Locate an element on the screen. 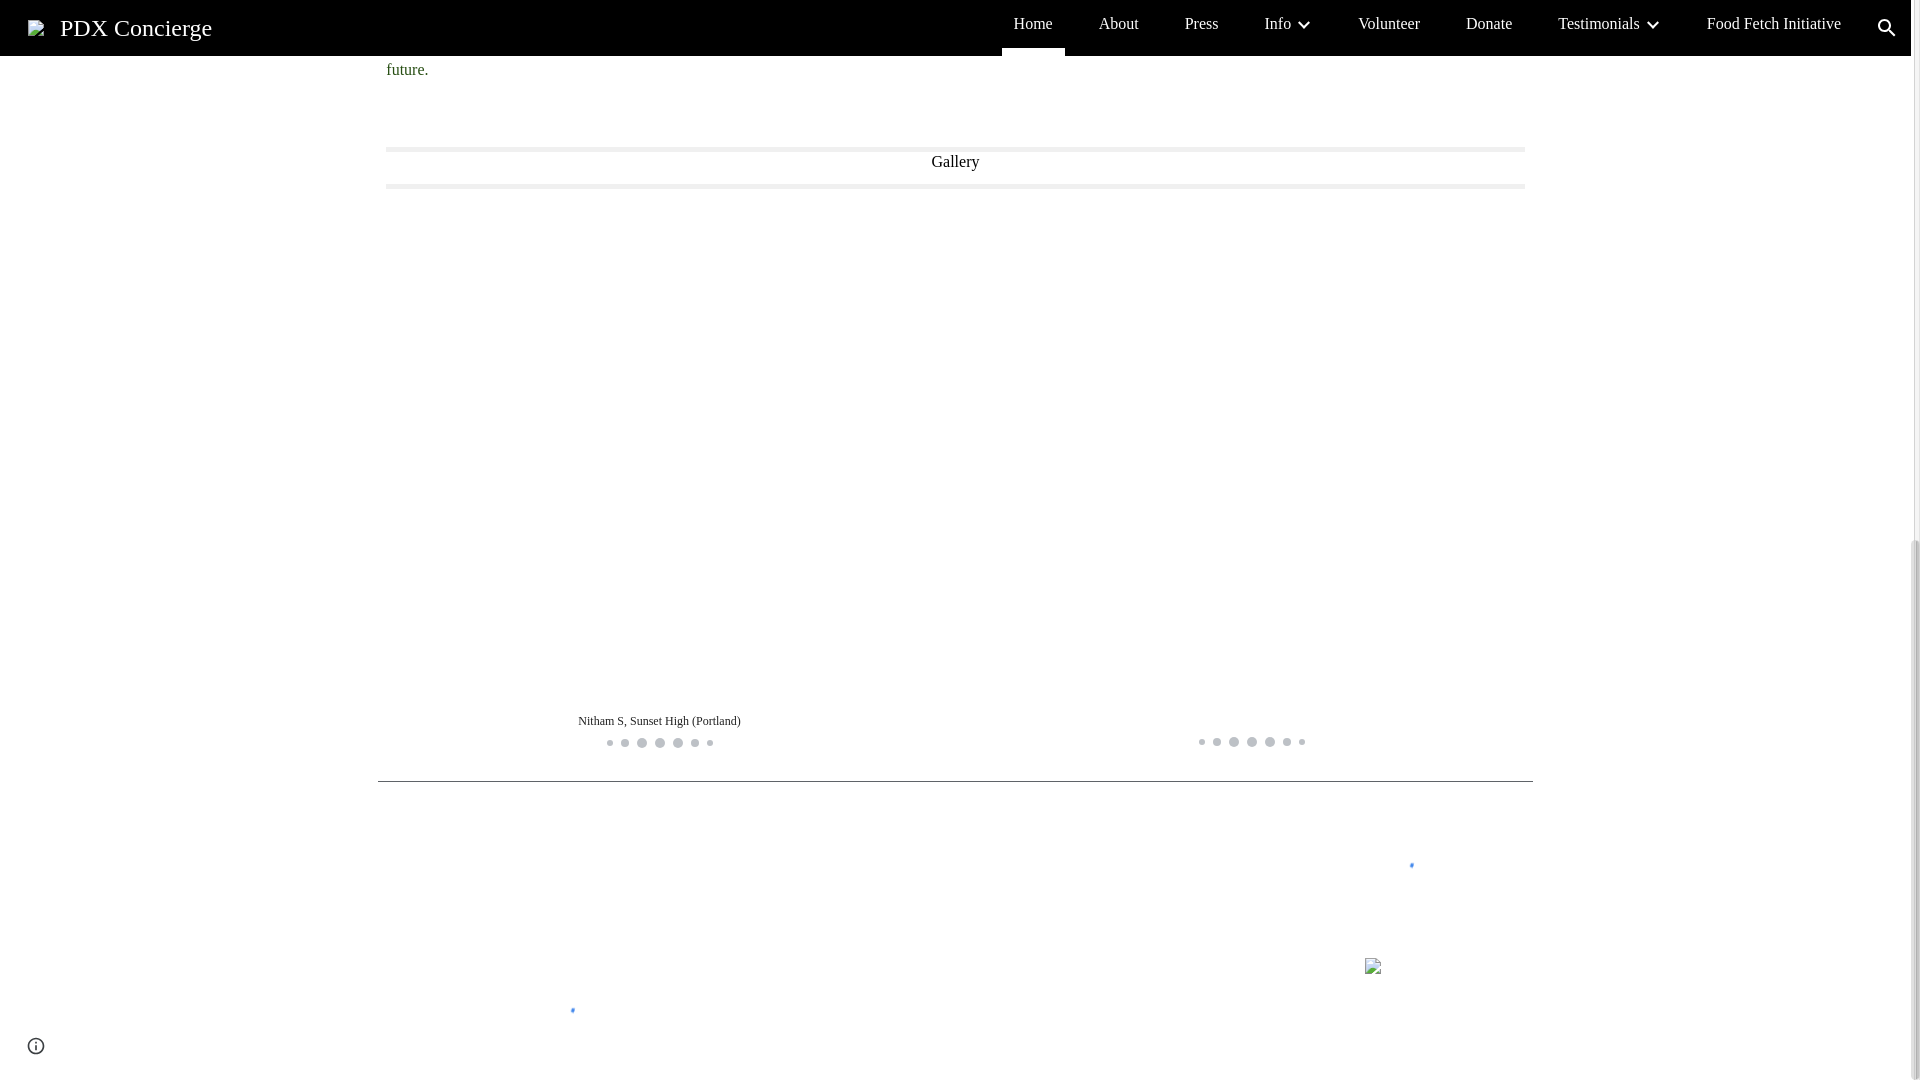  Custom embed is located at coordinates (560, 1006).